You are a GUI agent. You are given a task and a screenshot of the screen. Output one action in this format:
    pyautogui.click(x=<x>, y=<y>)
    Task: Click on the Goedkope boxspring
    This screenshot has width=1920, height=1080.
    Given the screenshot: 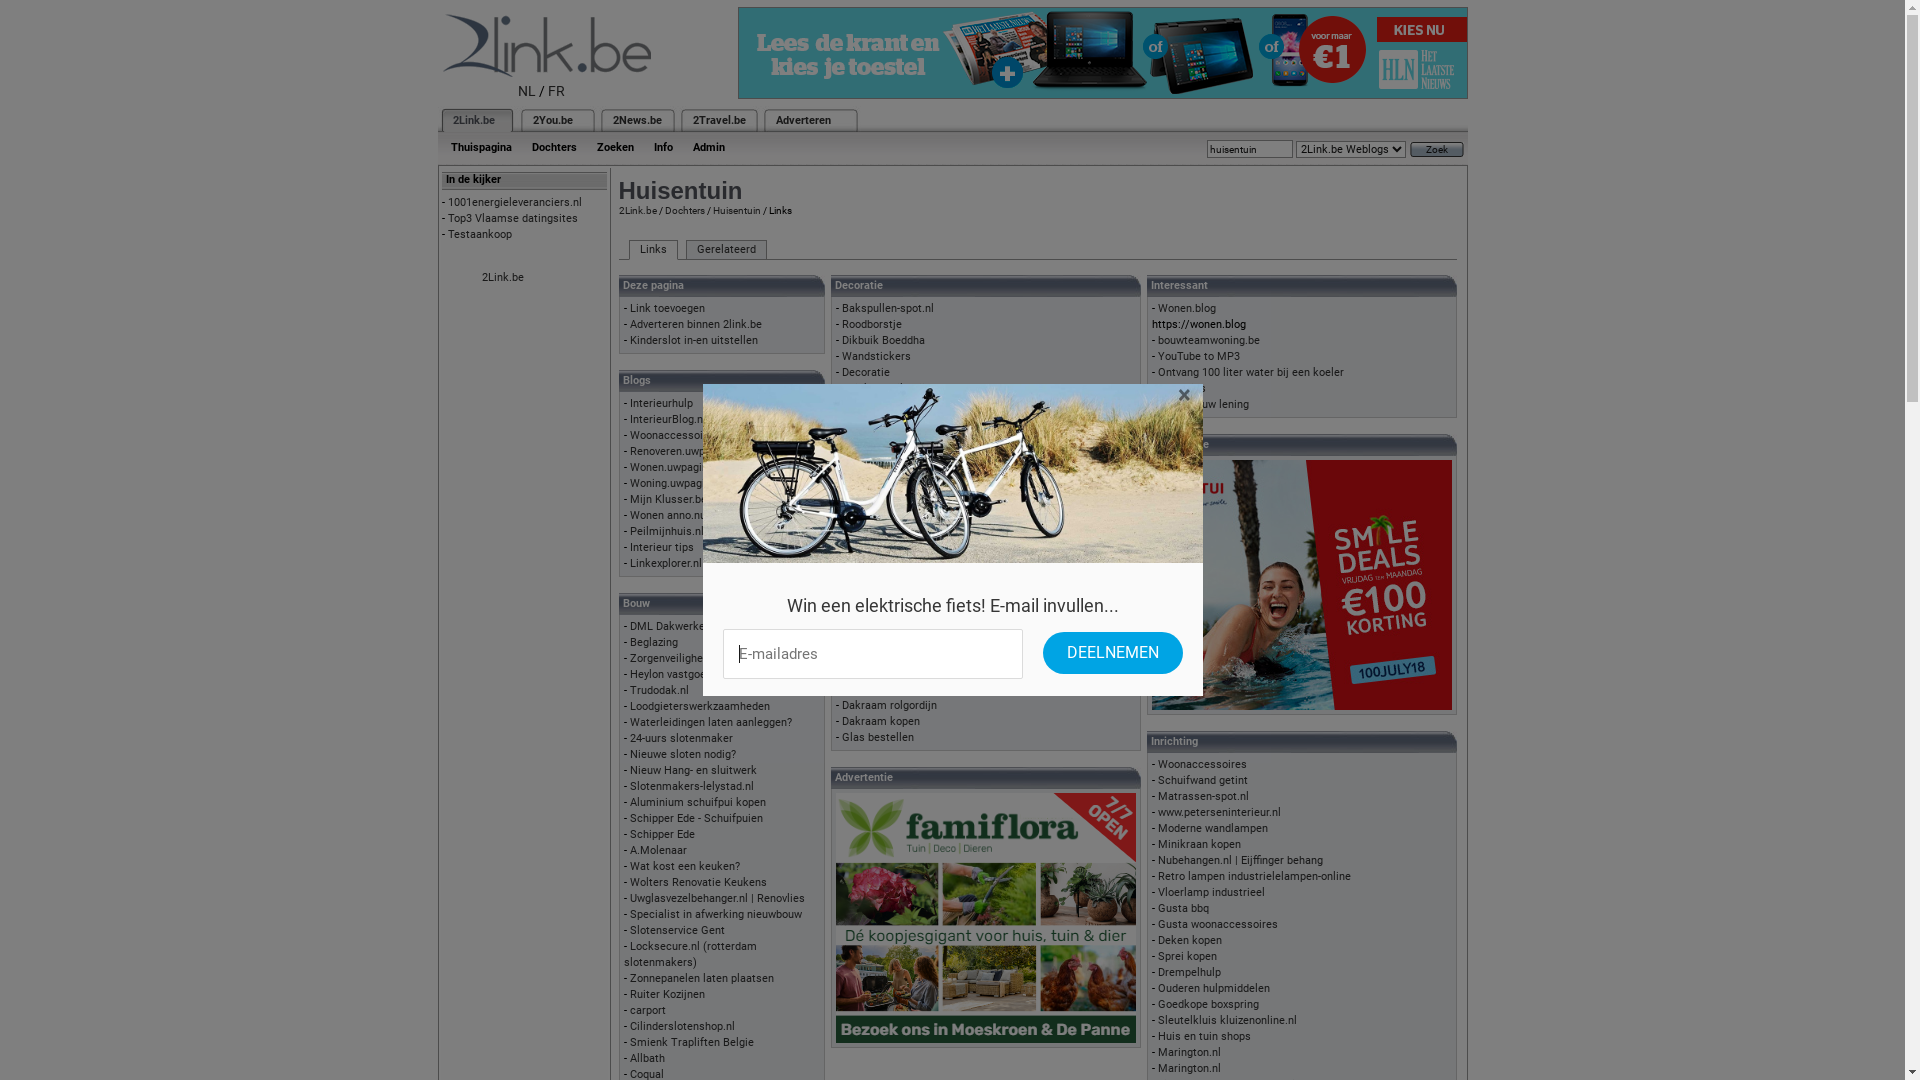 What is the action you would take?
    pyautogui.click(x=1208, y=1004)
    